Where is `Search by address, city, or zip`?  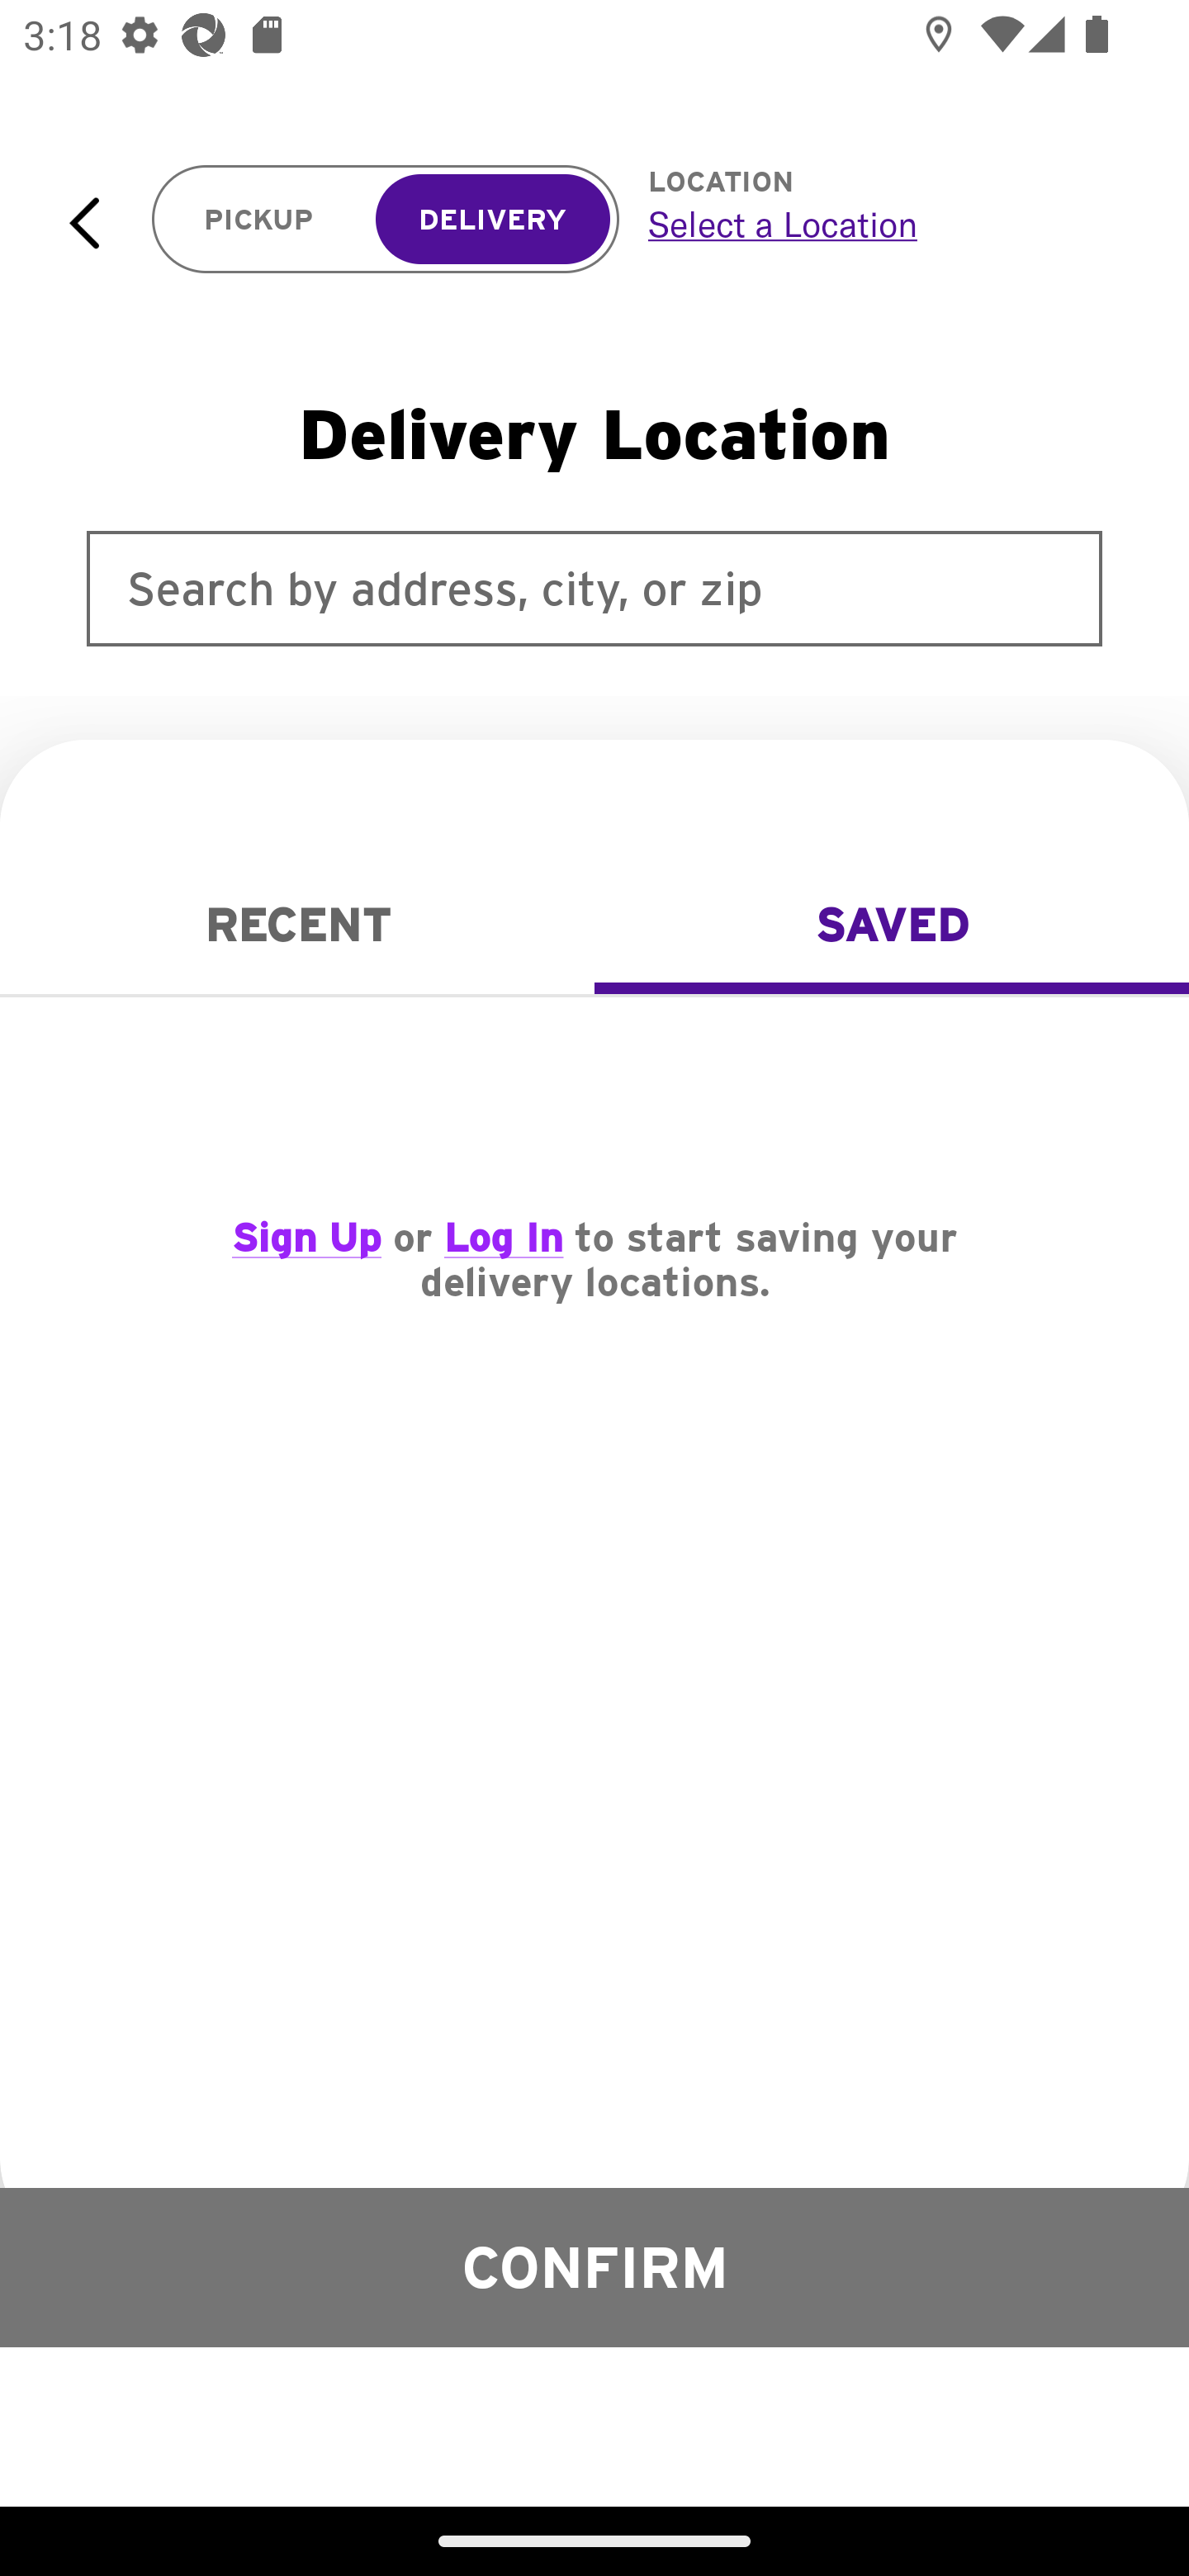 Search by address, city, or zip is located at coordinates (594, 588).